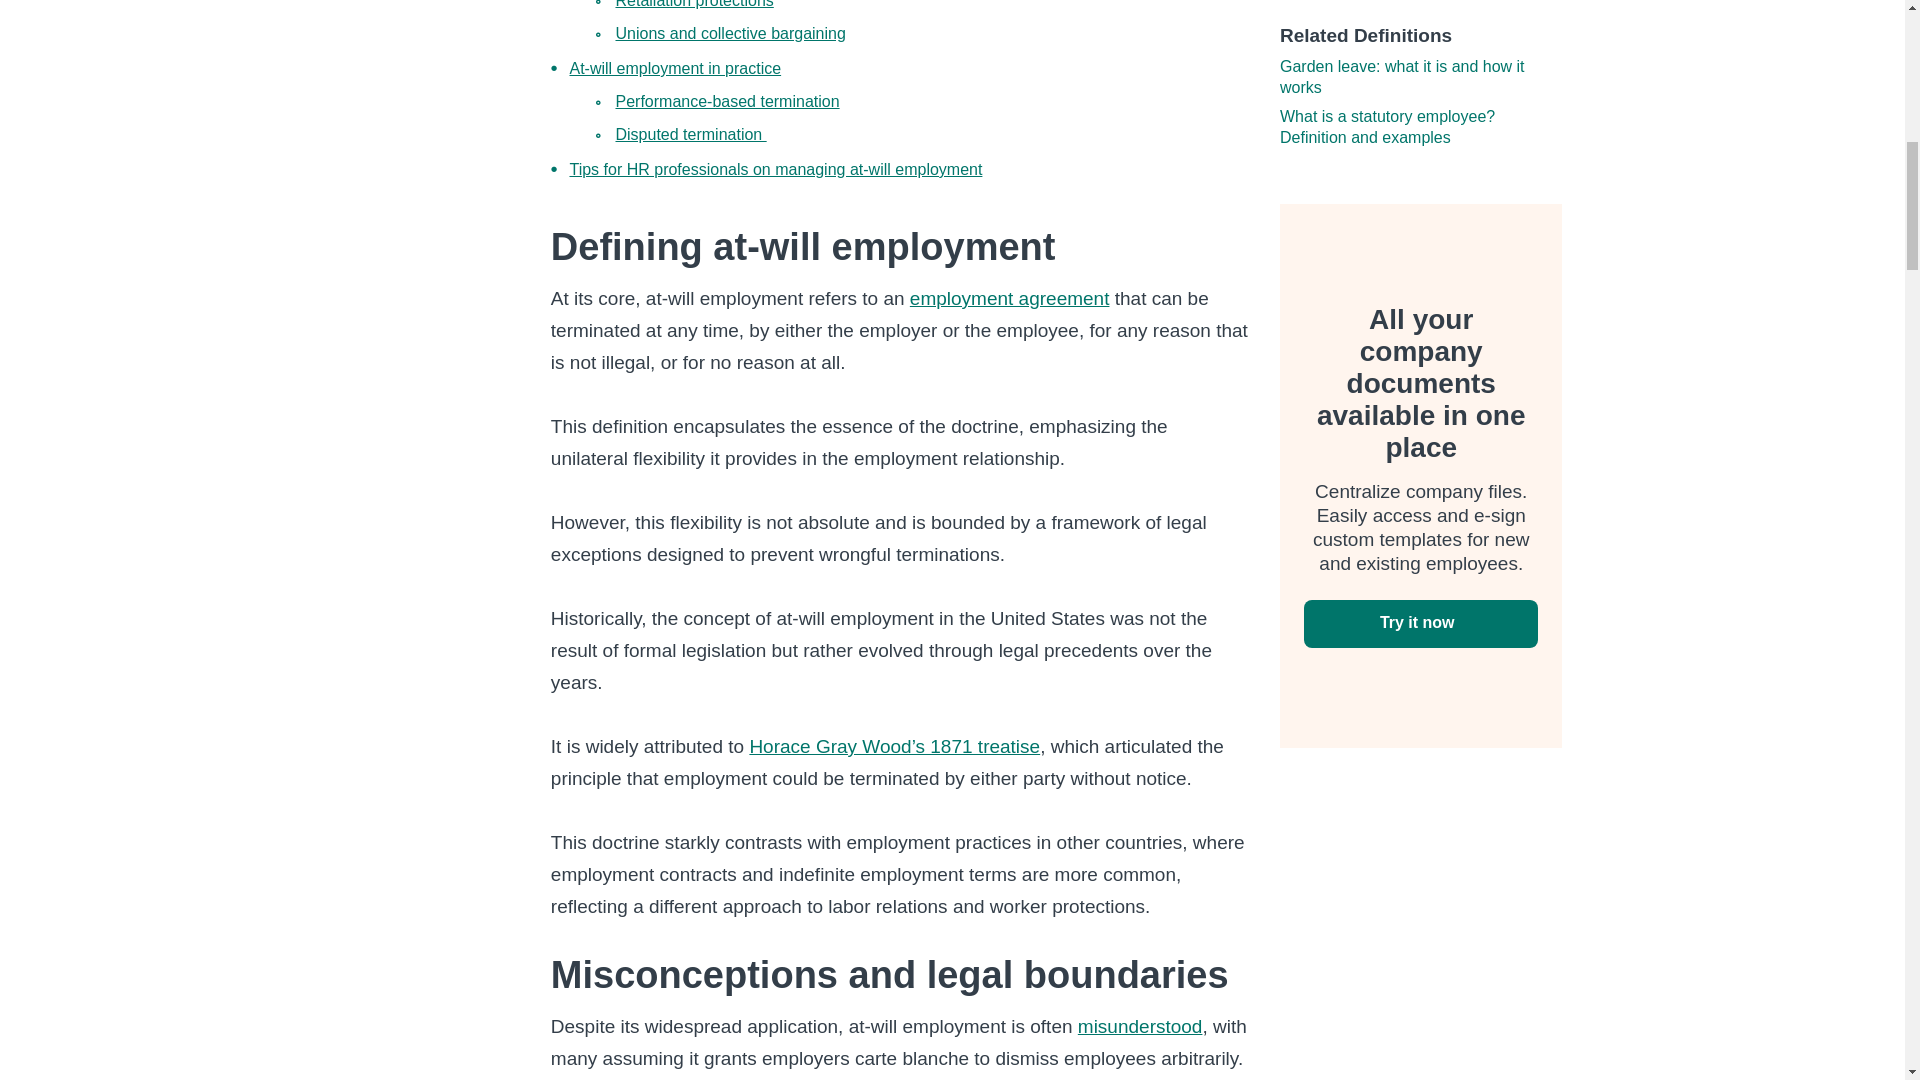 Image resolution: width=1920 pixels, height=1080 pixels. Describe the element at coordinates (674, 68) in the screenshot. I see `At-will employment in practice` at that location.